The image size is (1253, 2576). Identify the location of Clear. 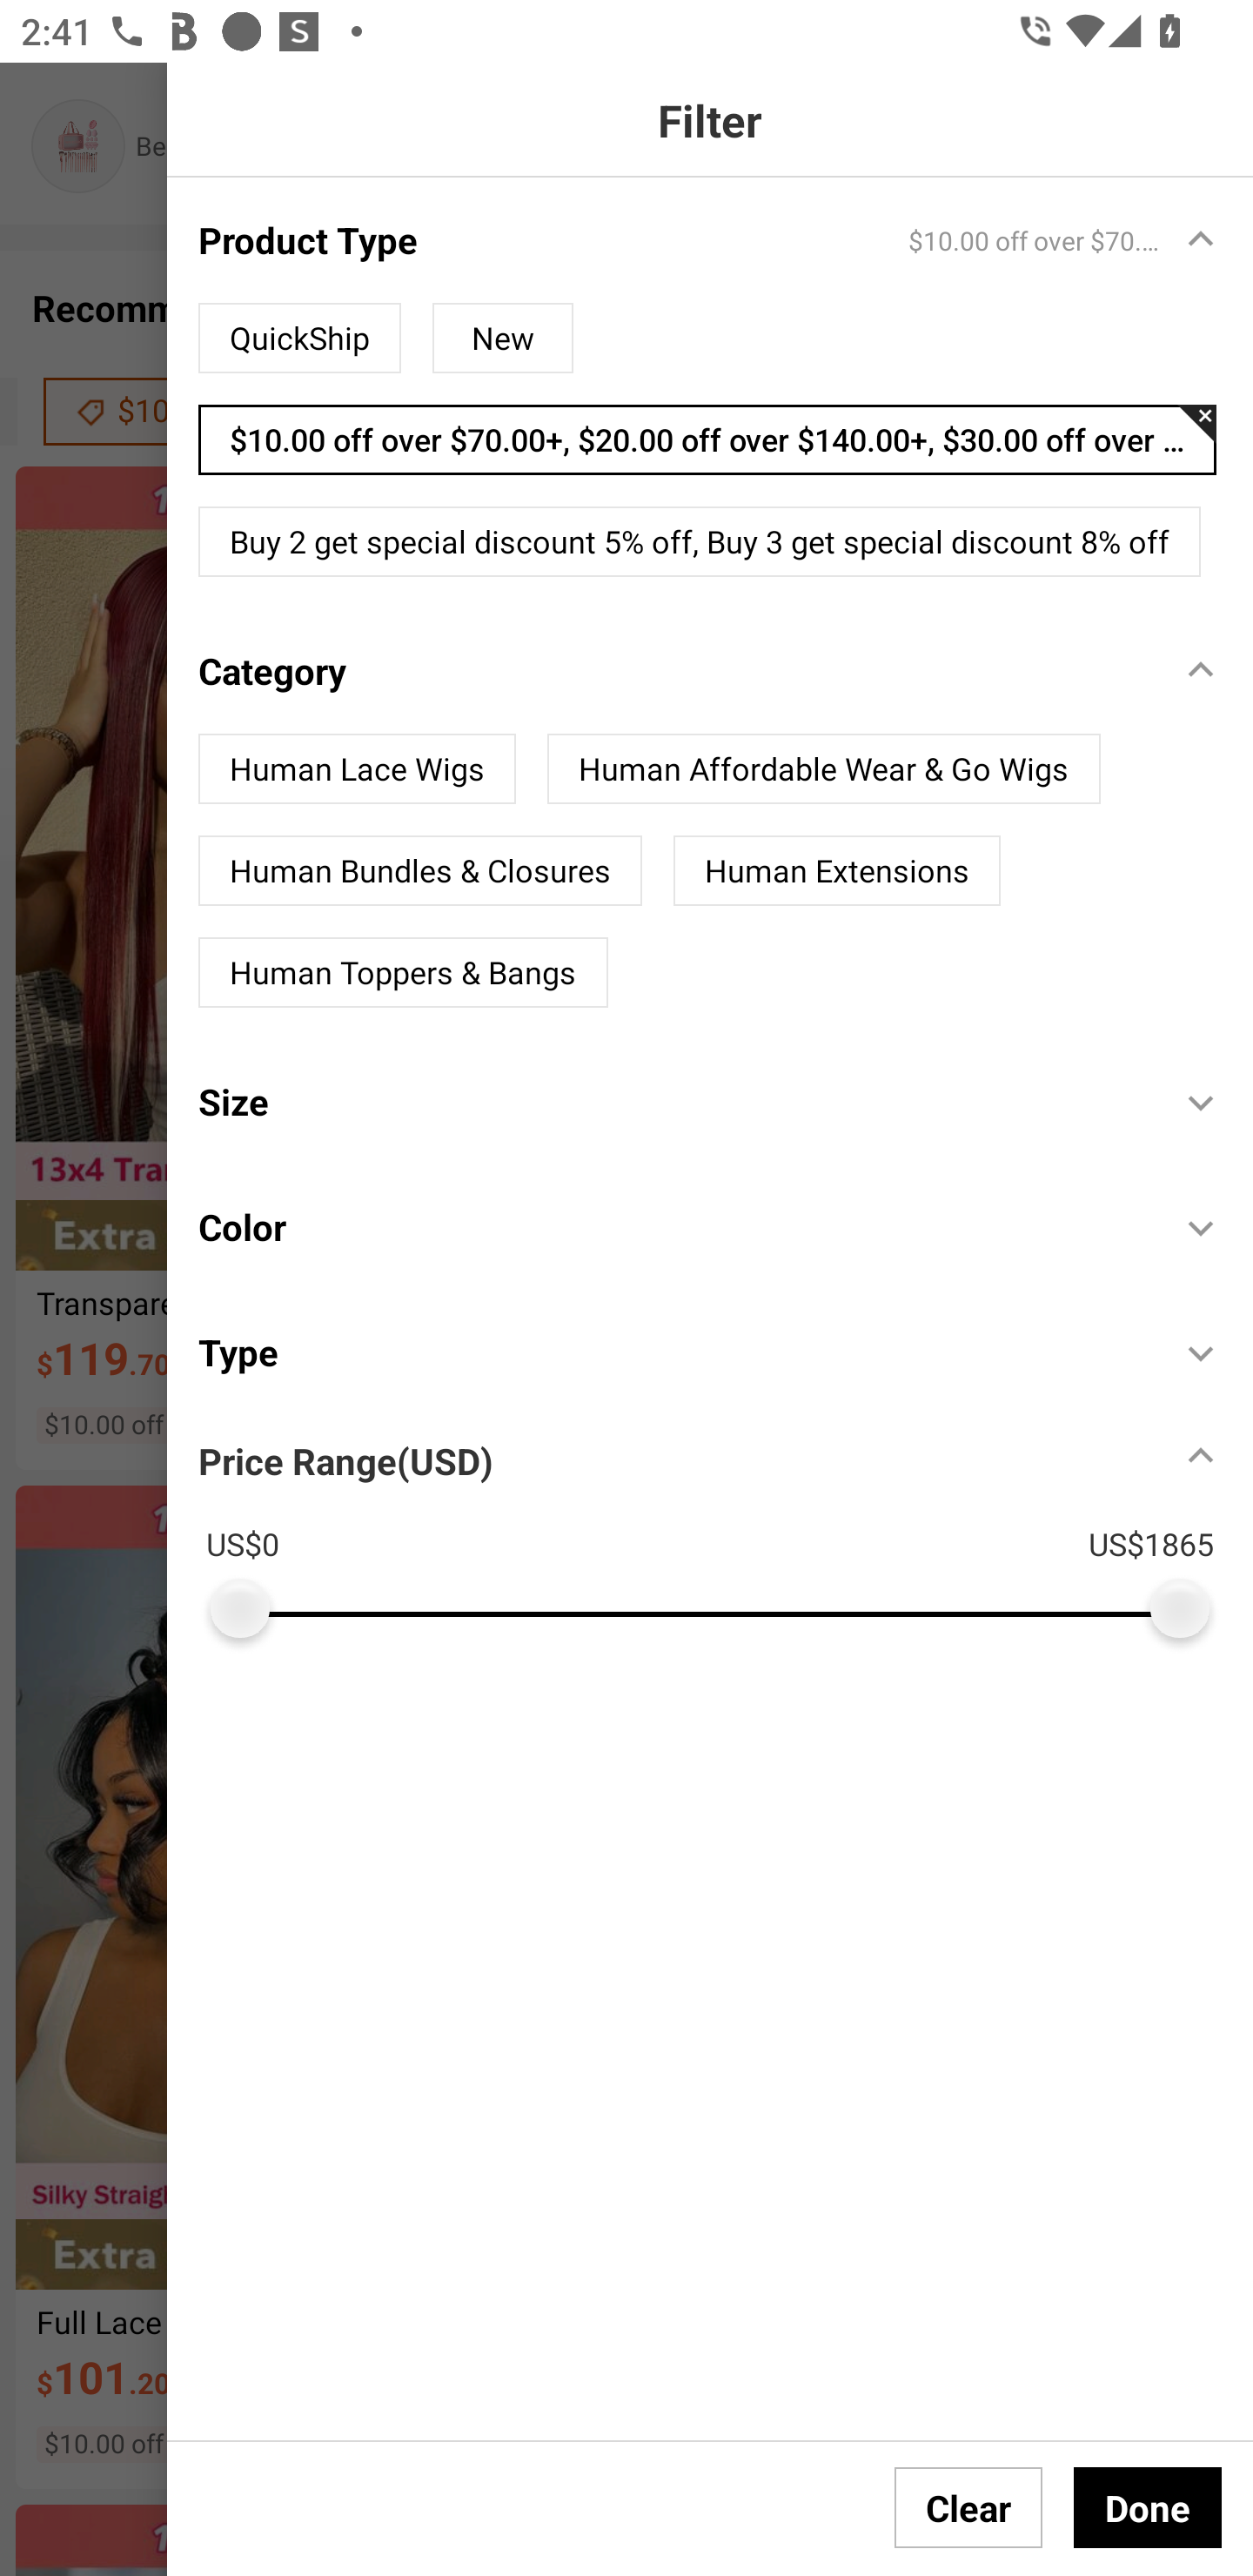
(968, 2507).